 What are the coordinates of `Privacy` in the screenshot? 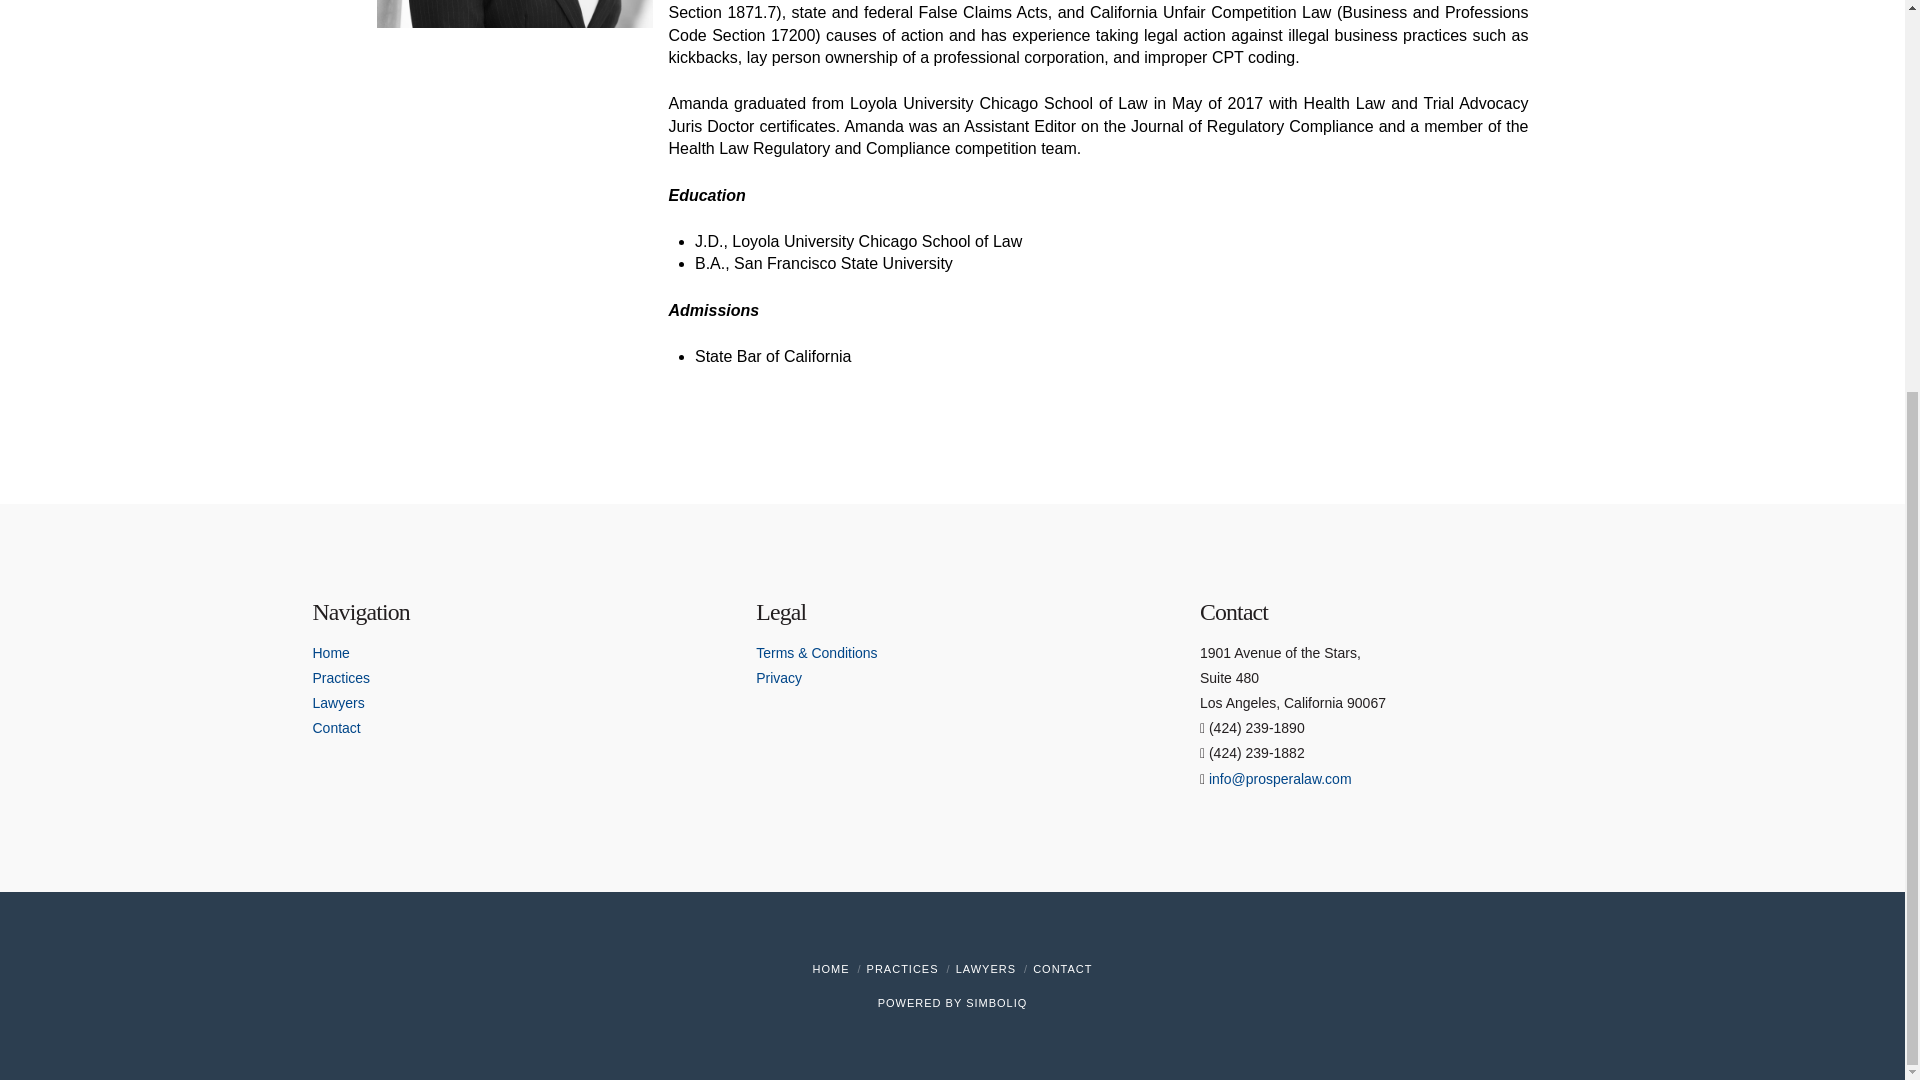 It's located at (779, 677).